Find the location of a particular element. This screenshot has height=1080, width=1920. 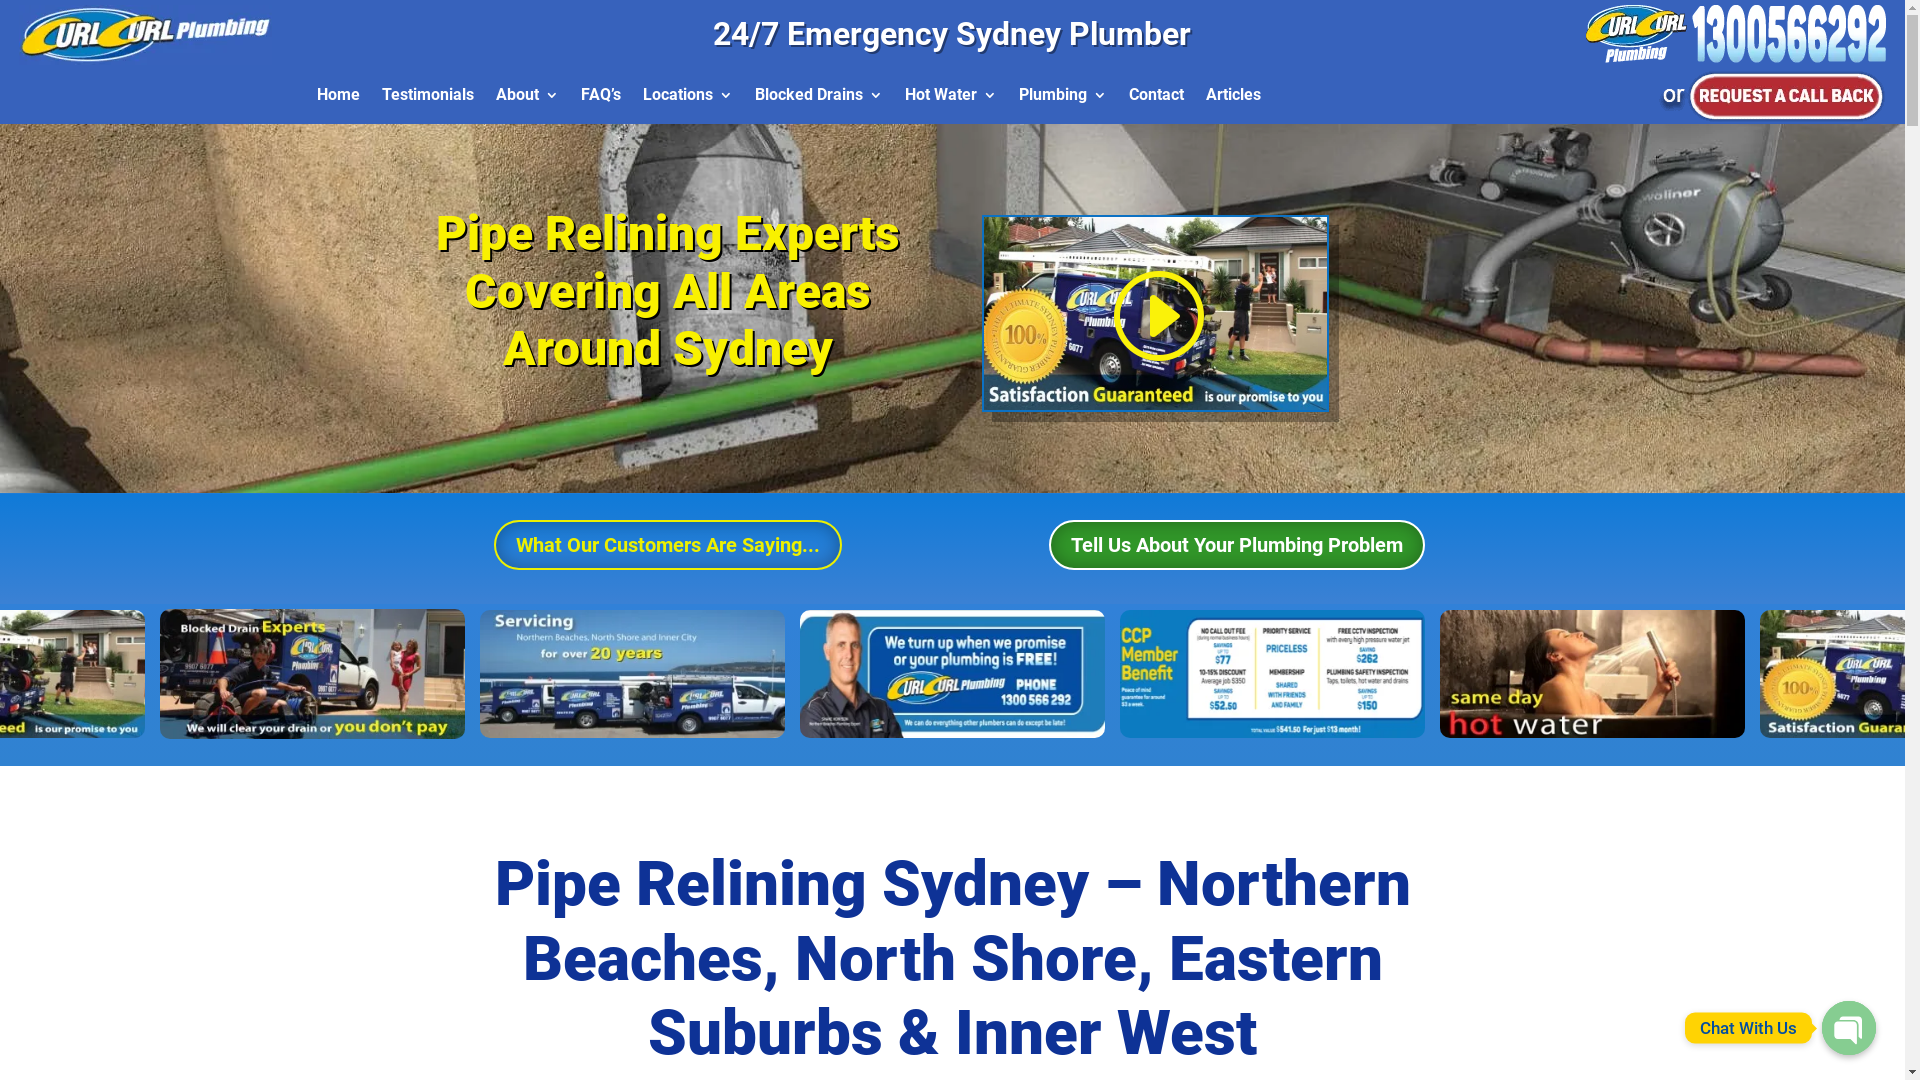

Same Day - Hot Water is located at coordinates (1656, 674).